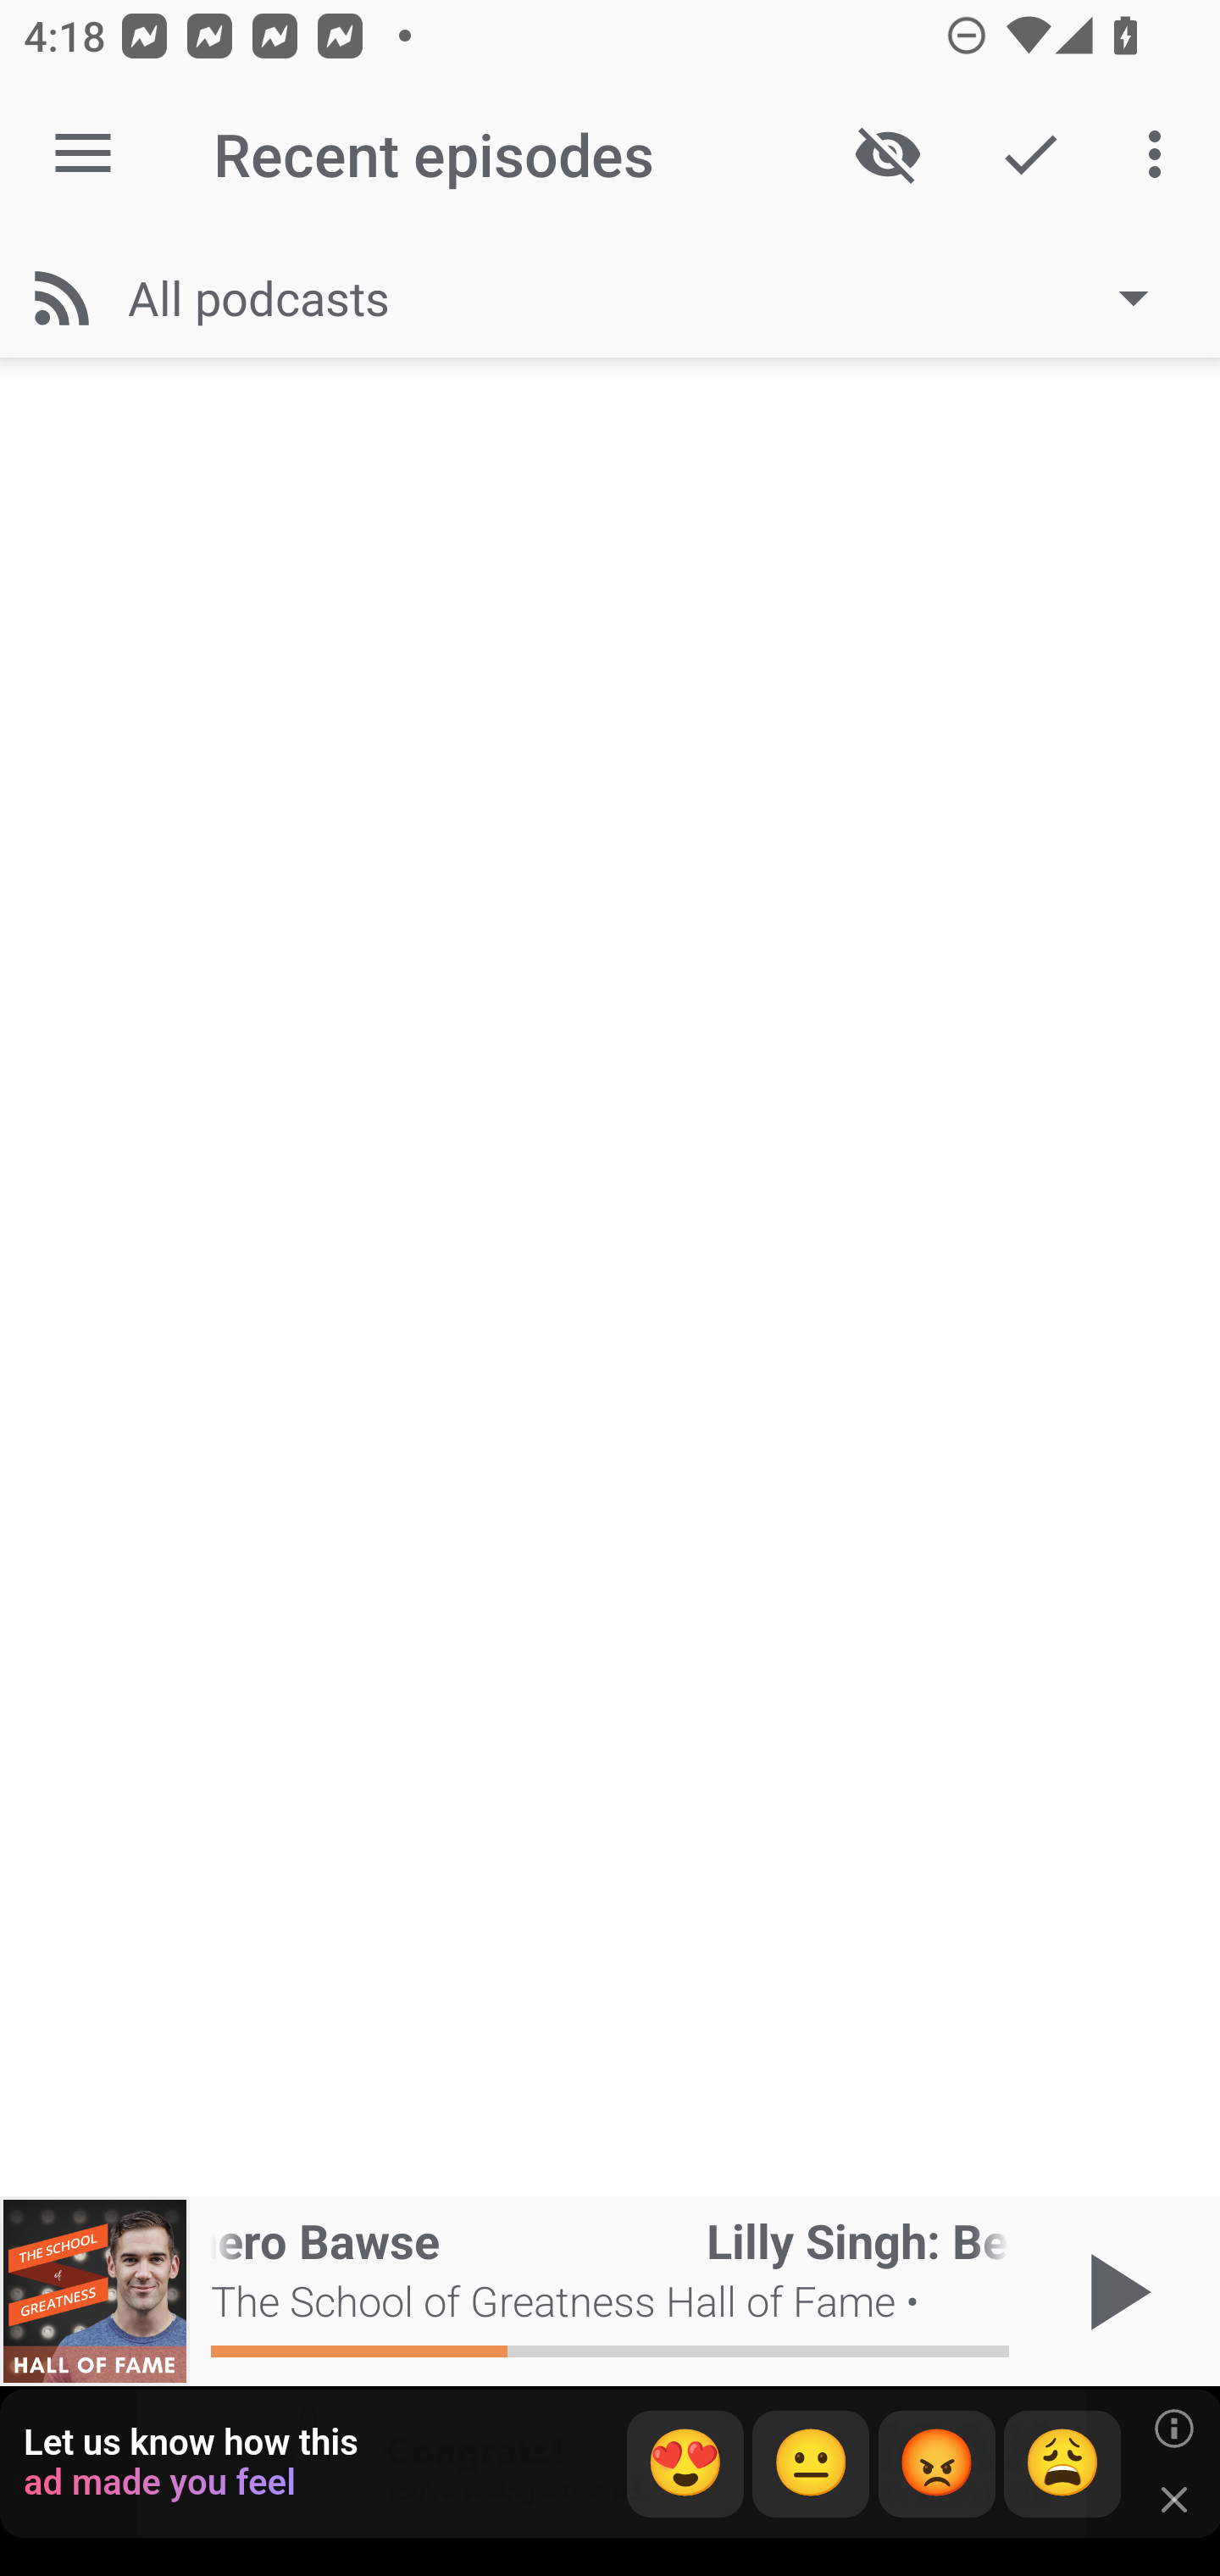 This screenshot has height=2576, width=1220. Describe the element at coordinates (1062, 2464) in the screenshot. I see `😩` at that location.